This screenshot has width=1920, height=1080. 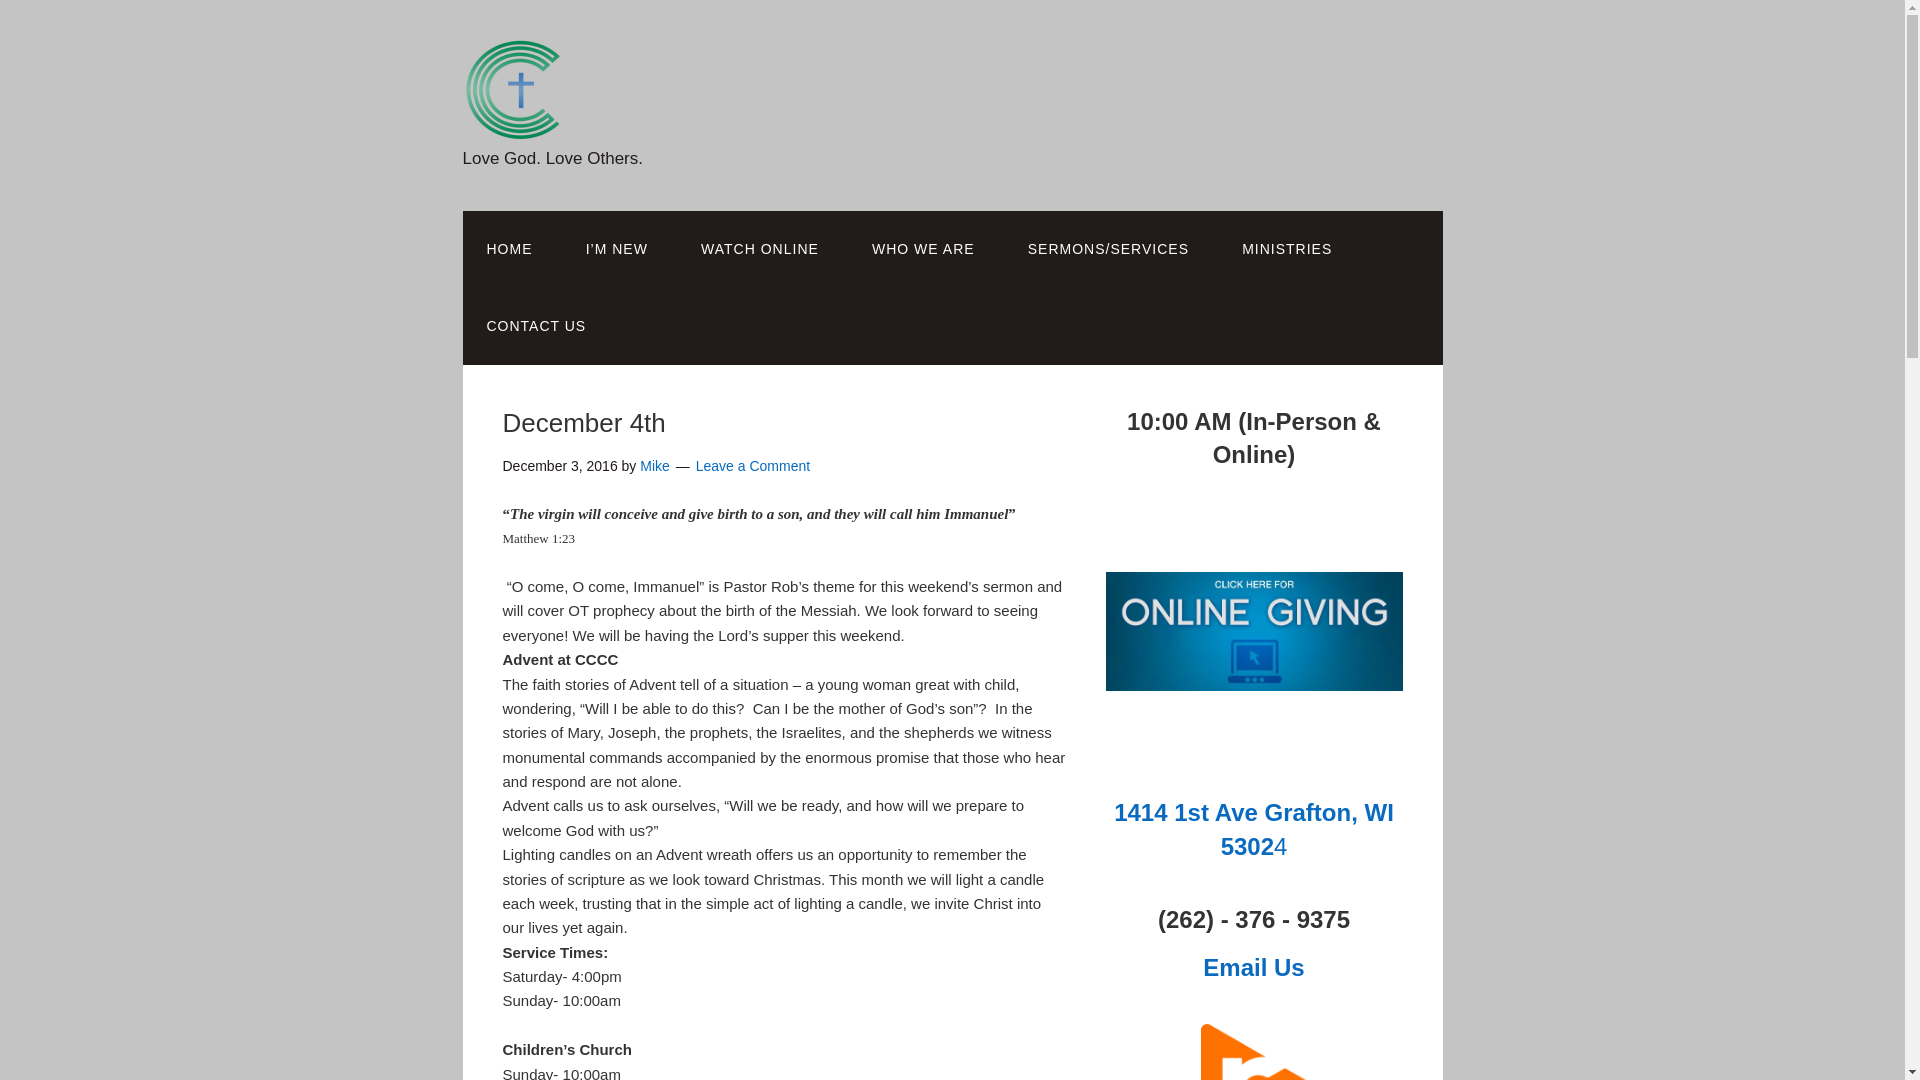 What do you see at coordinates (760, 249) in the screenshot?
I see `WATCH ONLINE` at bounding box center [760, 249].